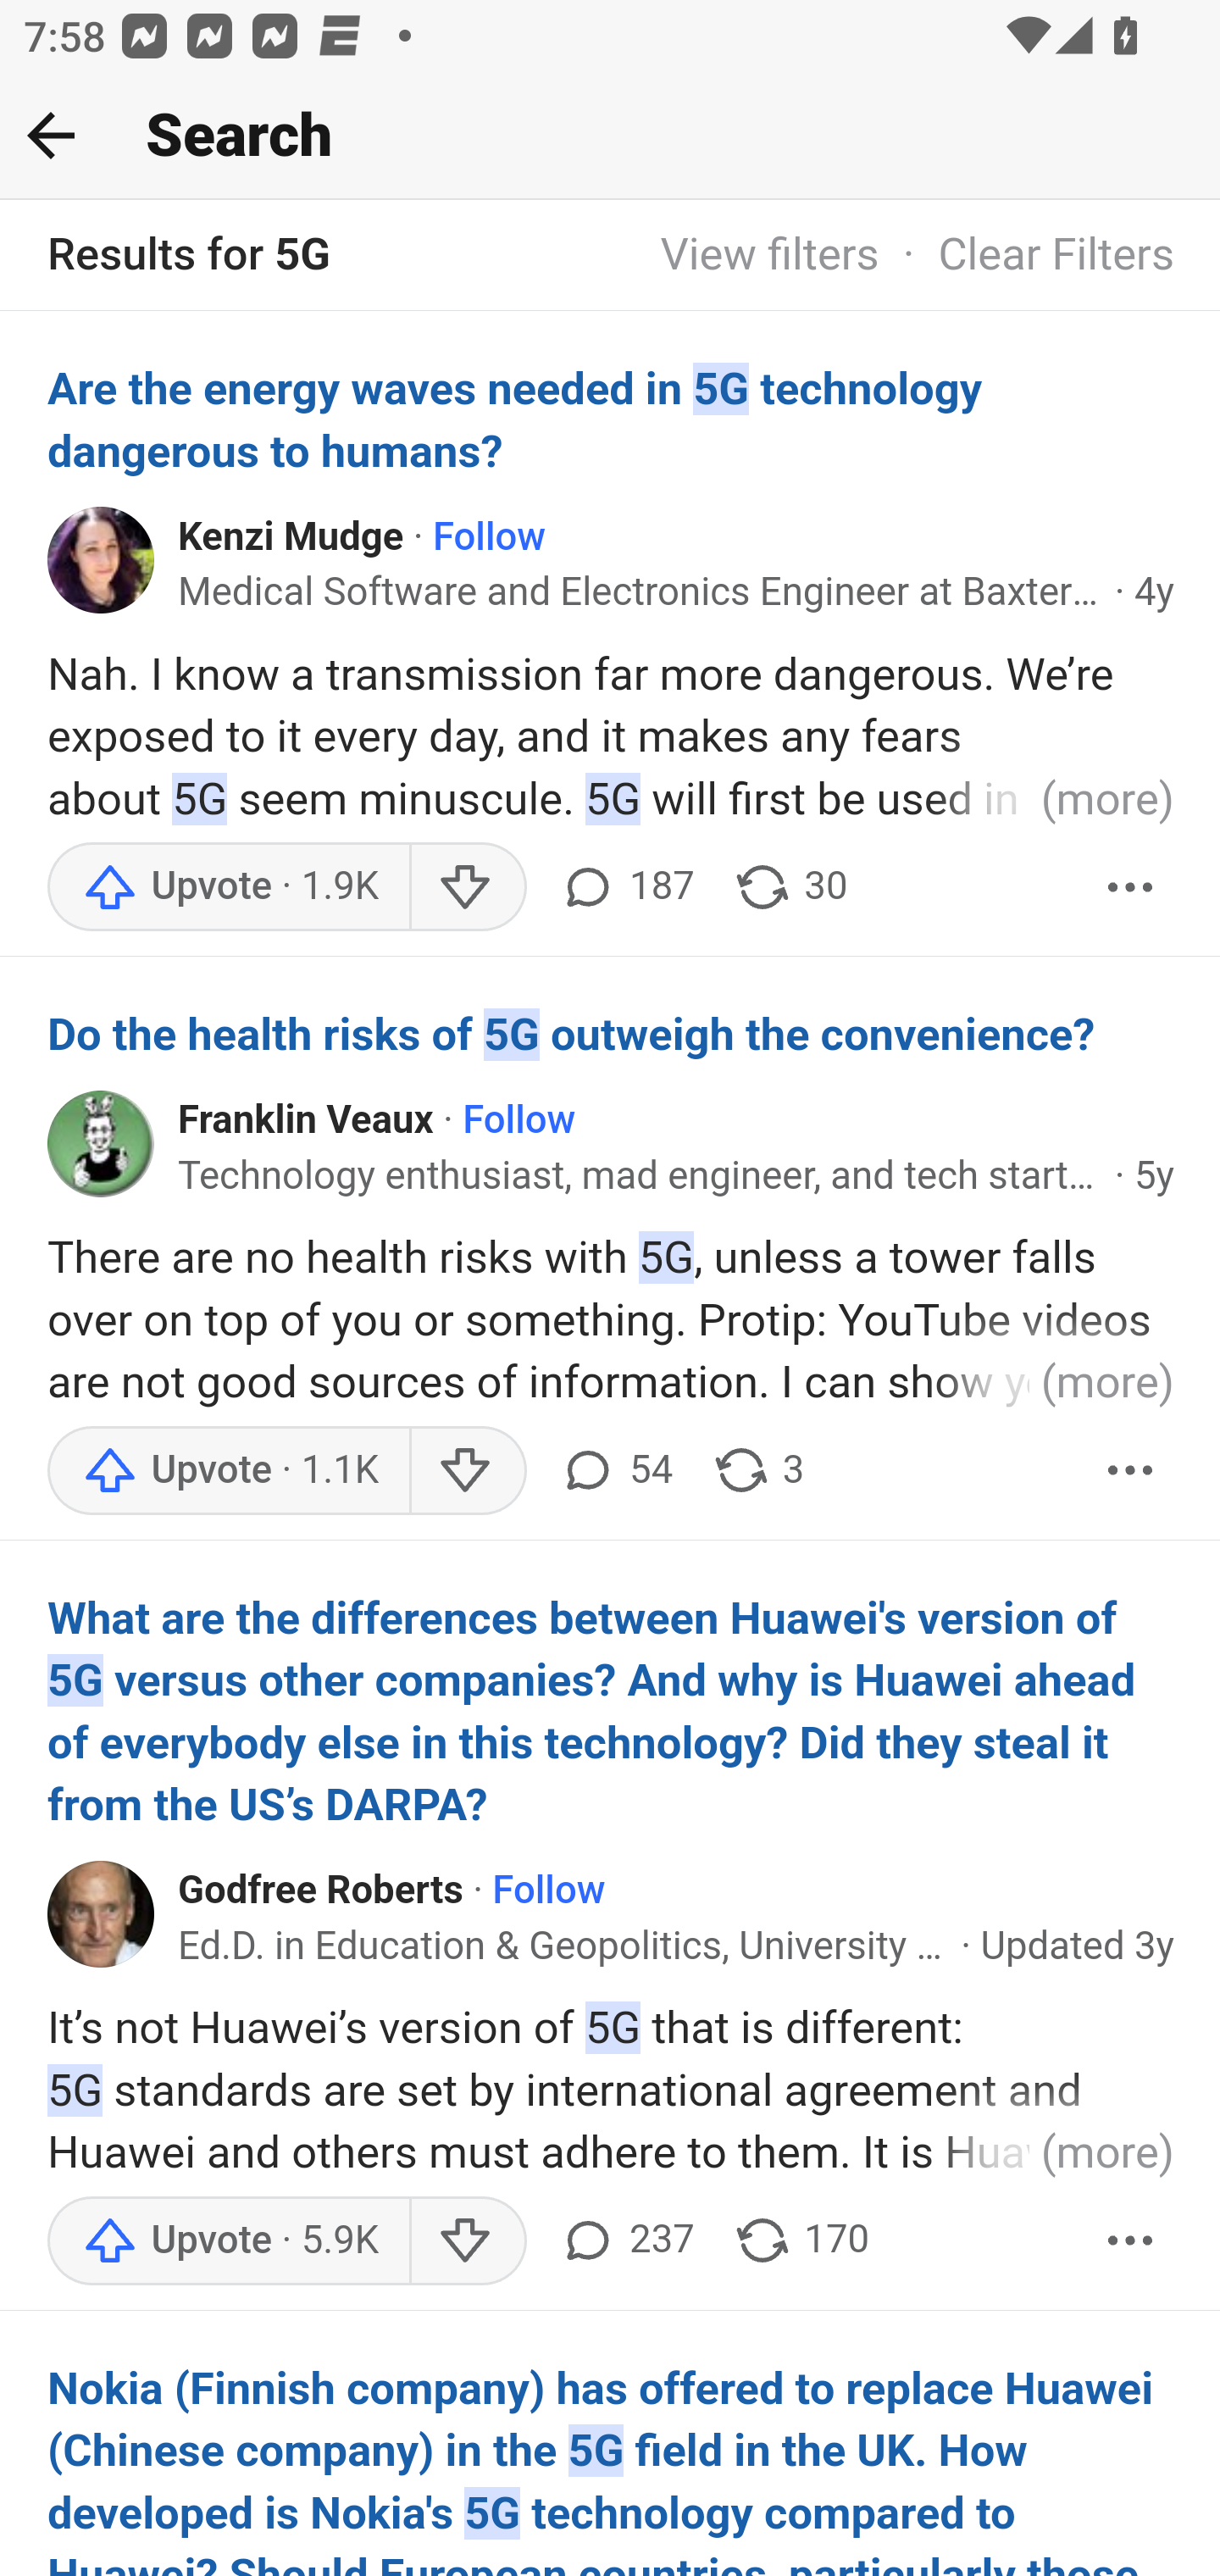 The height and width of the screenshot is (2576, 1220). Describe the element at coordinates (1131, 2240) in the screenshot. I see `More` at that location.